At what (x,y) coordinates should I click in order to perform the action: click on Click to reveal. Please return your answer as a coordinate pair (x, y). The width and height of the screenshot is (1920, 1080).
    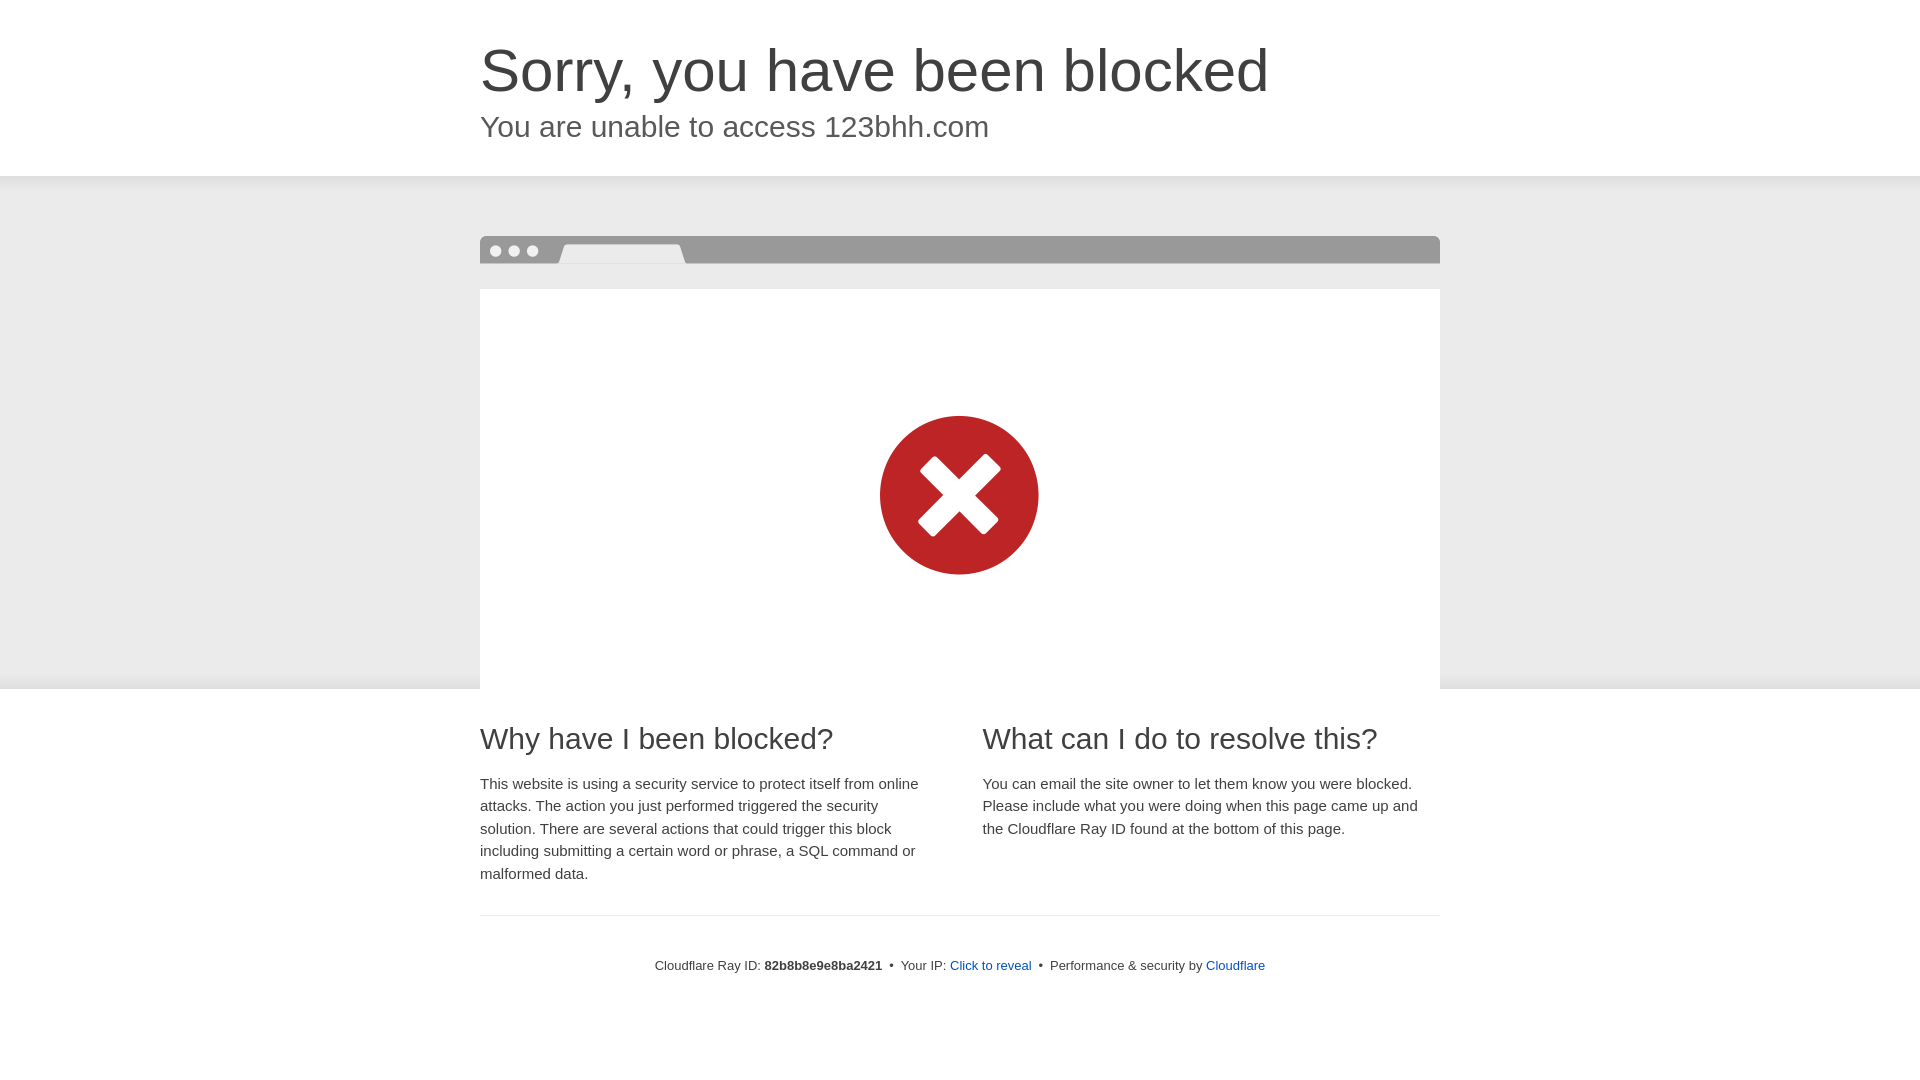
    Looking at the image, I should click on (991, 966).